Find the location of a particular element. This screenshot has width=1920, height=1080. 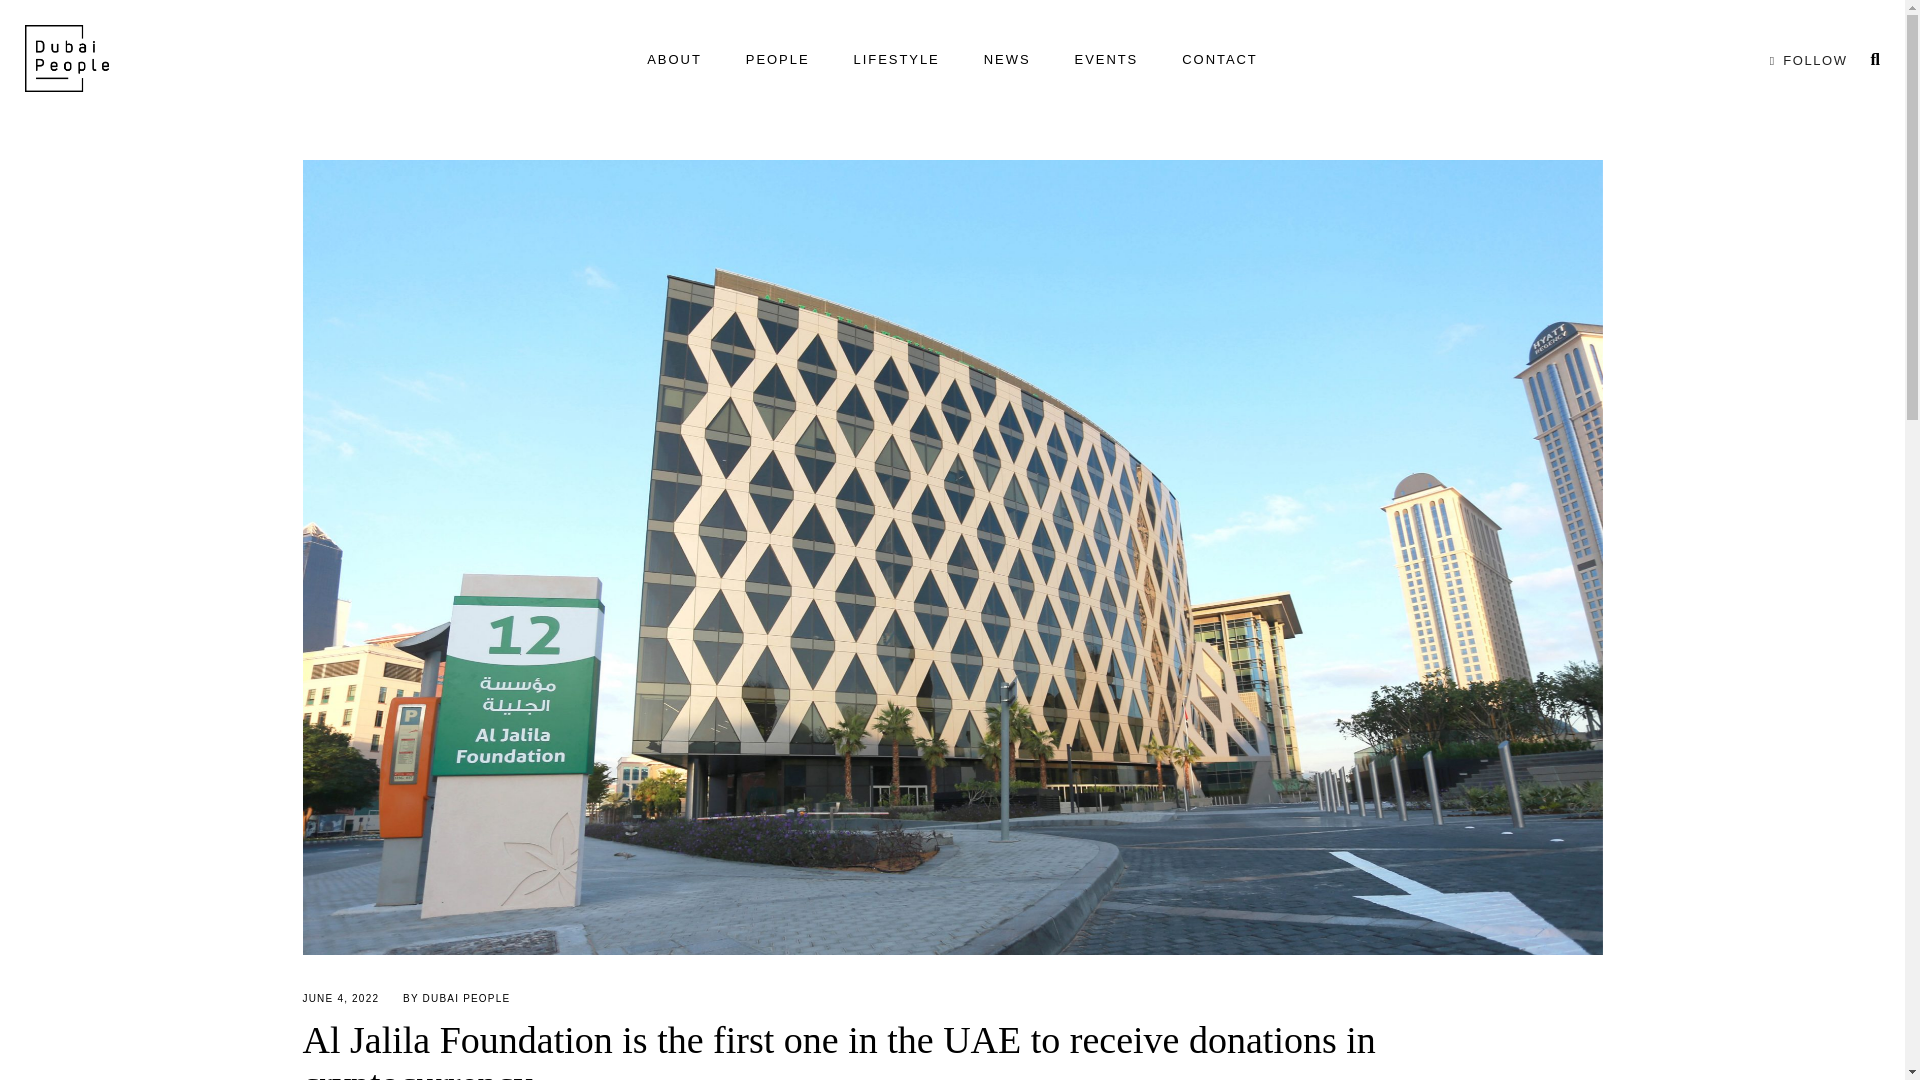

NEWS is located at coordinates (1006, 60).